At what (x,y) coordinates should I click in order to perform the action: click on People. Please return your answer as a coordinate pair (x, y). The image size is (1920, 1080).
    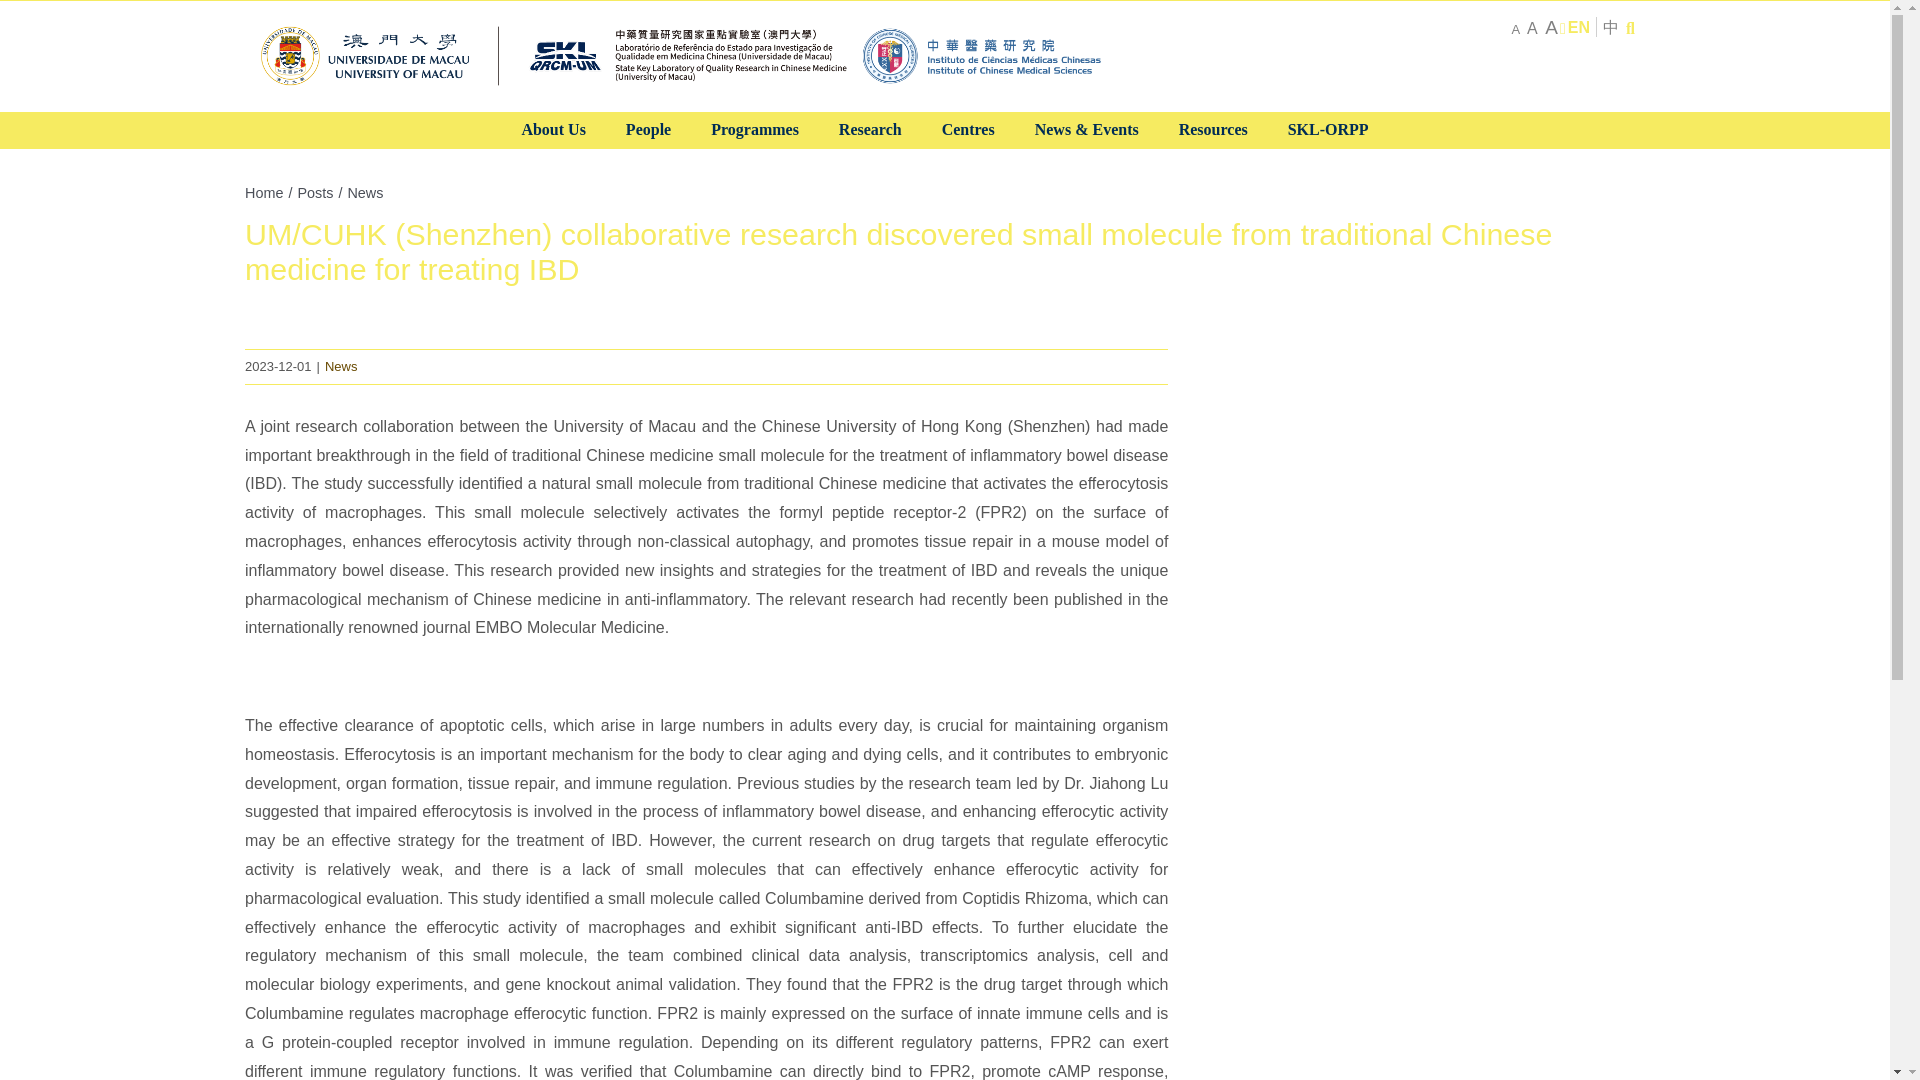
    Looking at the image, I should click on (648, 130).